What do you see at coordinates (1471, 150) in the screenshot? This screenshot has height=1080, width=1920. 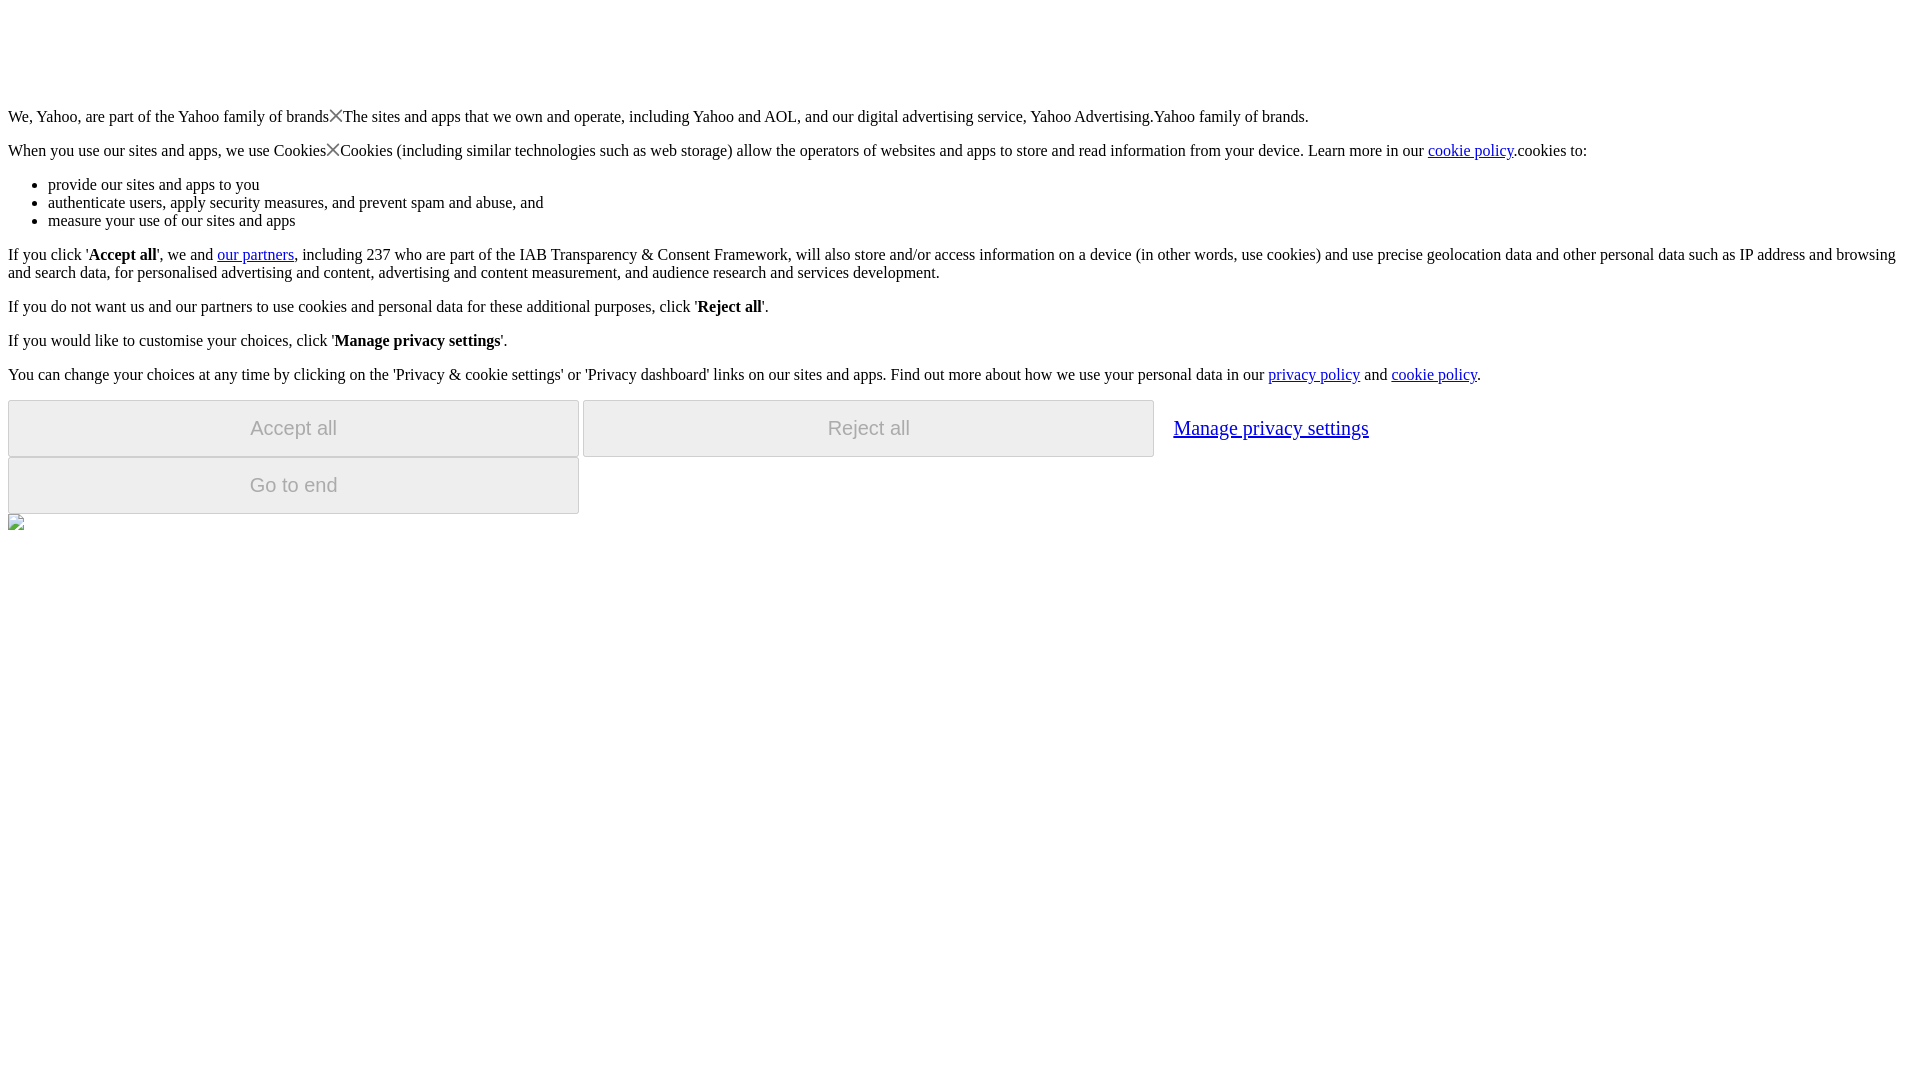 I see `cookie policy` at bounding box center [1471, 150].